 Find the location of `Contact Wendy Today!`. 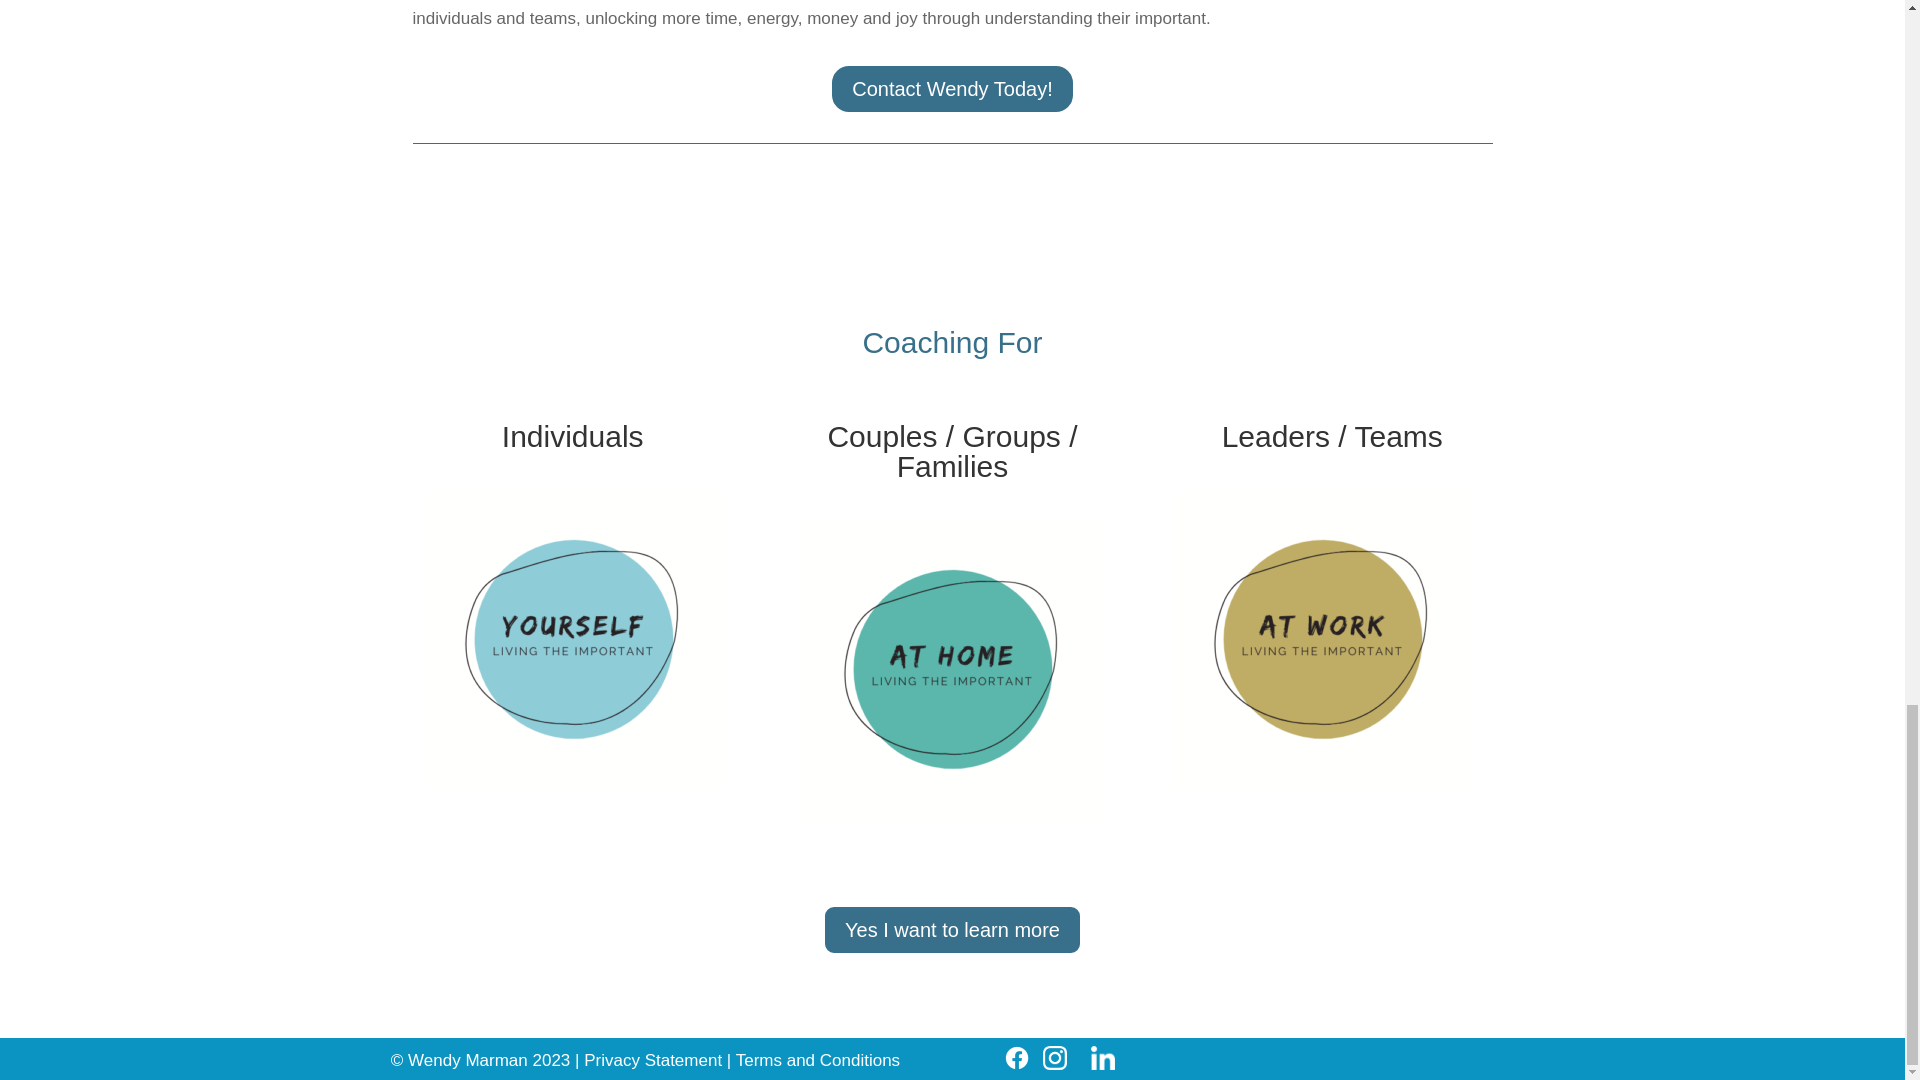

Contact Wendy Today! is located at coordinates (952, 88).